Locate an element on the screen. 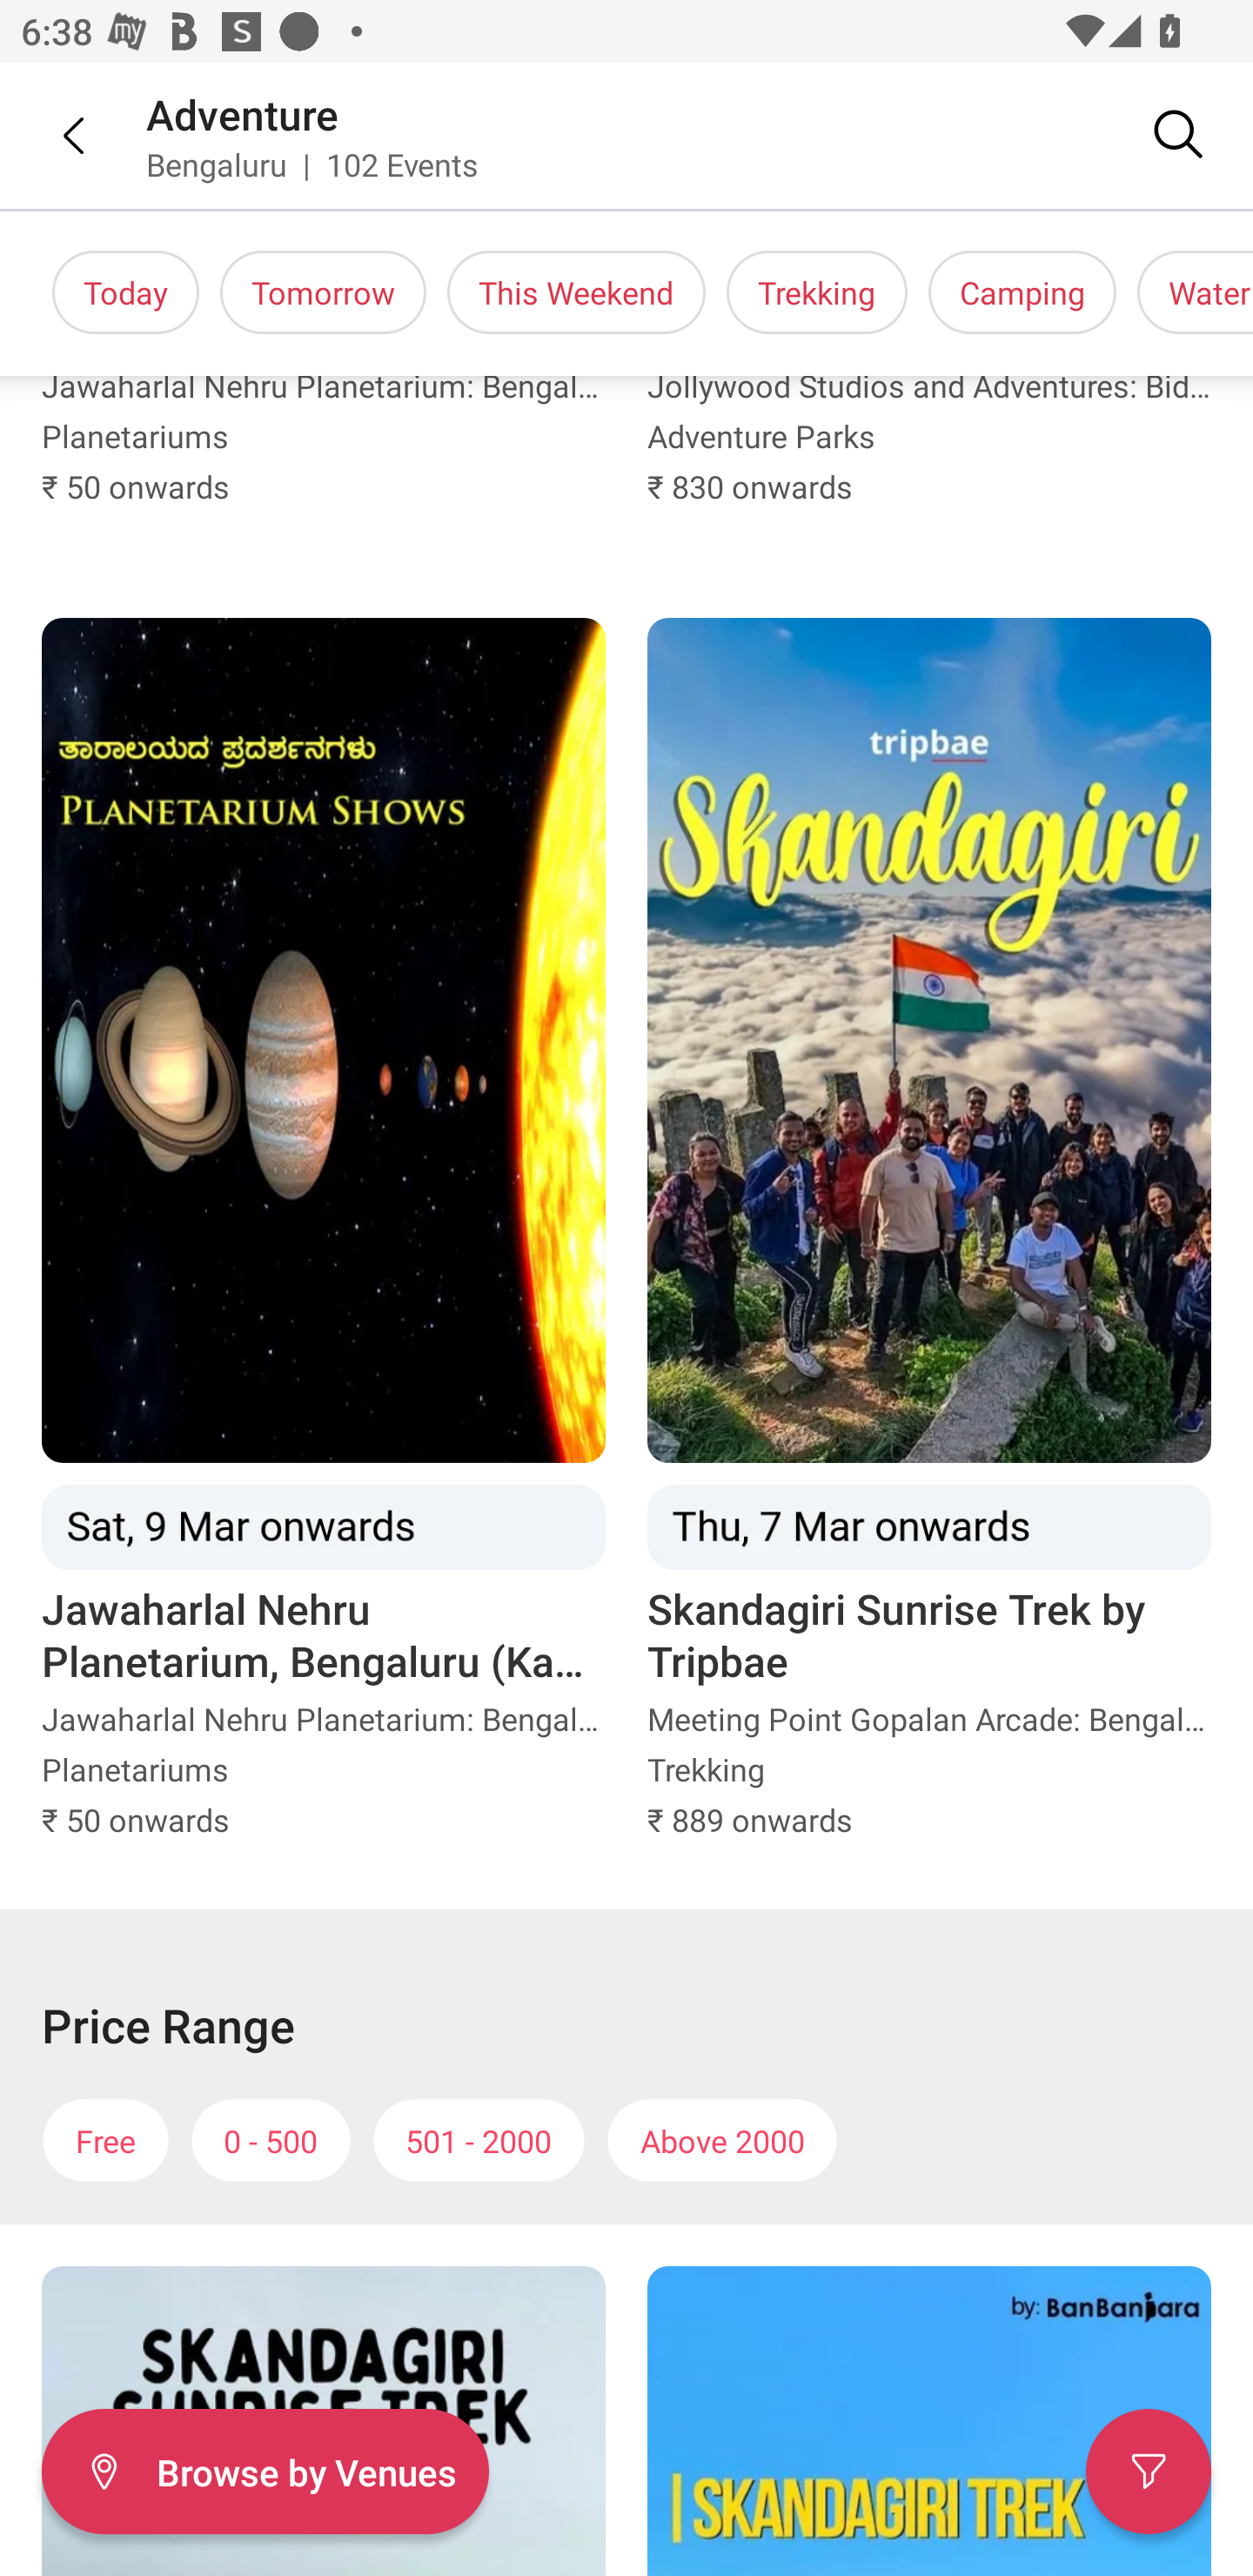 The height and width of the screenshot is (2576, 1253). 0 - 500 is located at coordinates (271, 2141).